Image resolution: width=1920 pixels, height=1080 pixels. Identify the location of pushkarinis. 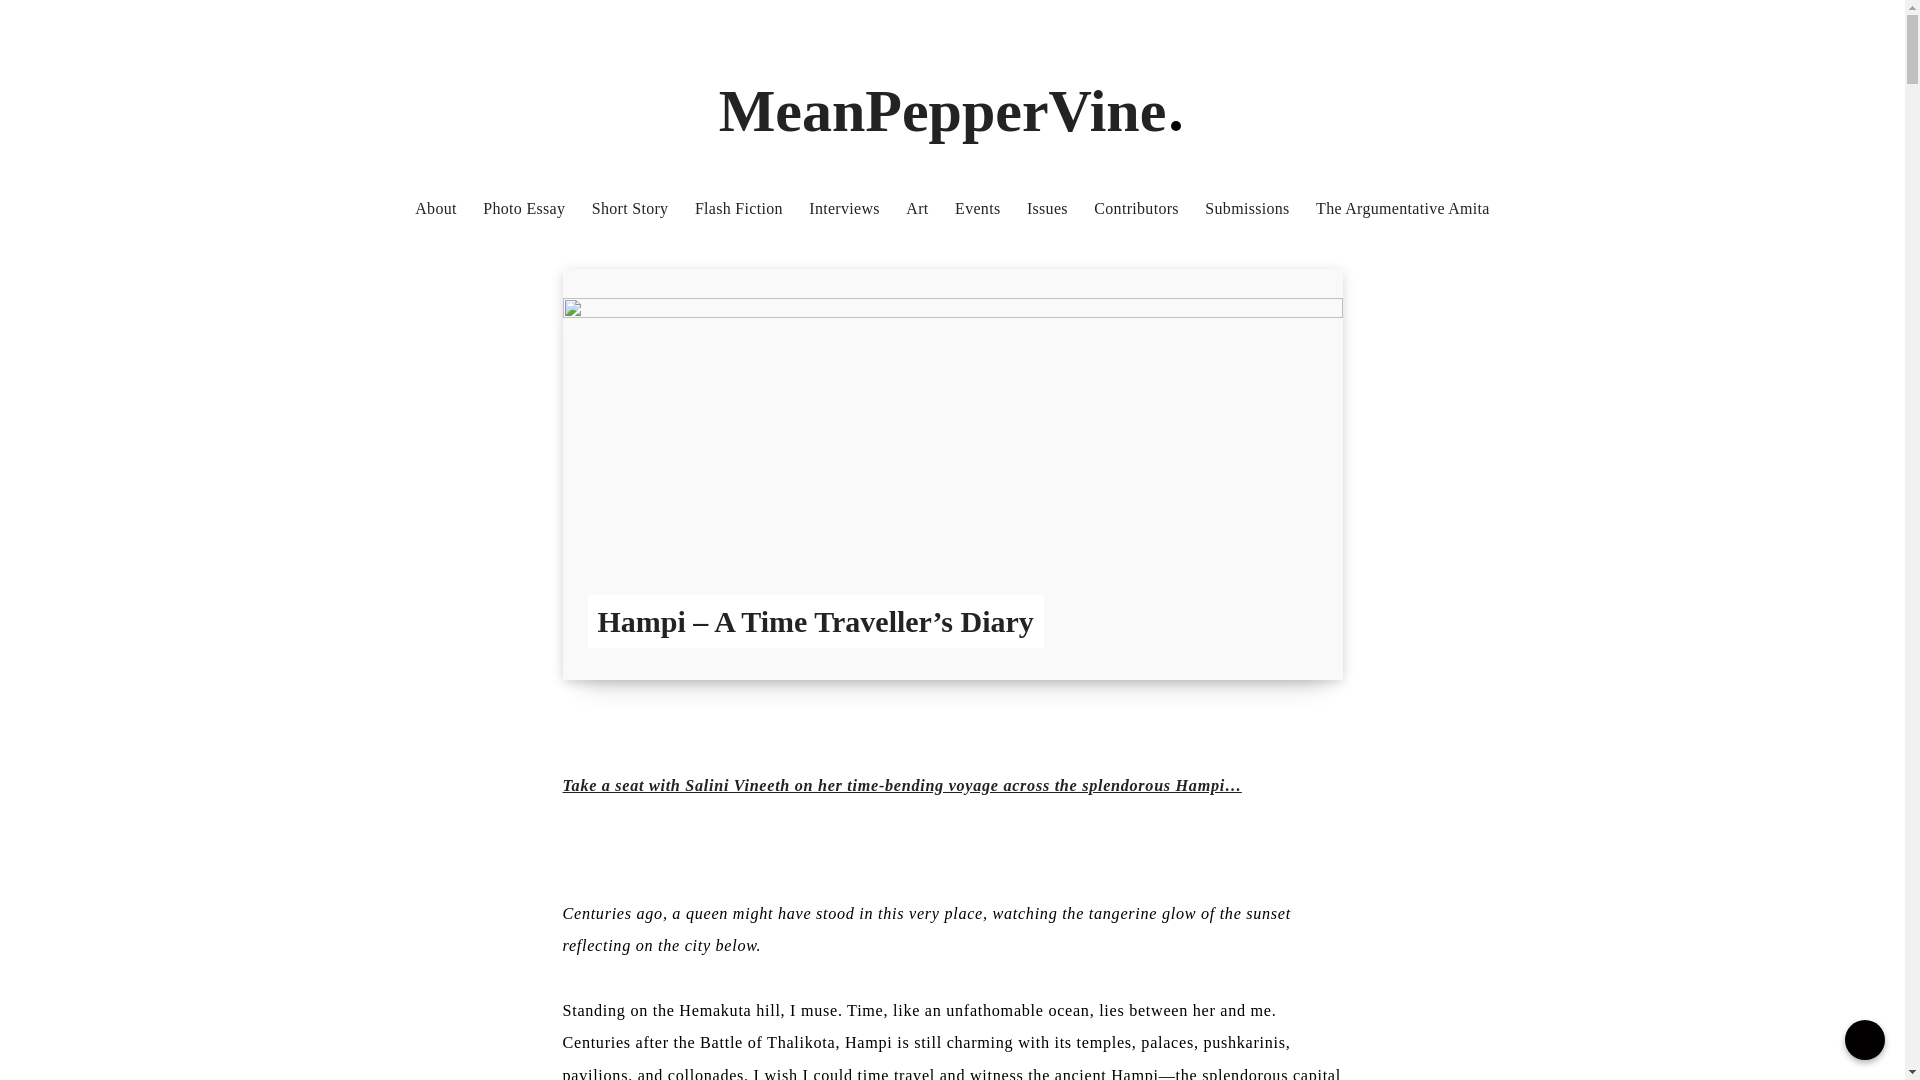
(1244, 1042).